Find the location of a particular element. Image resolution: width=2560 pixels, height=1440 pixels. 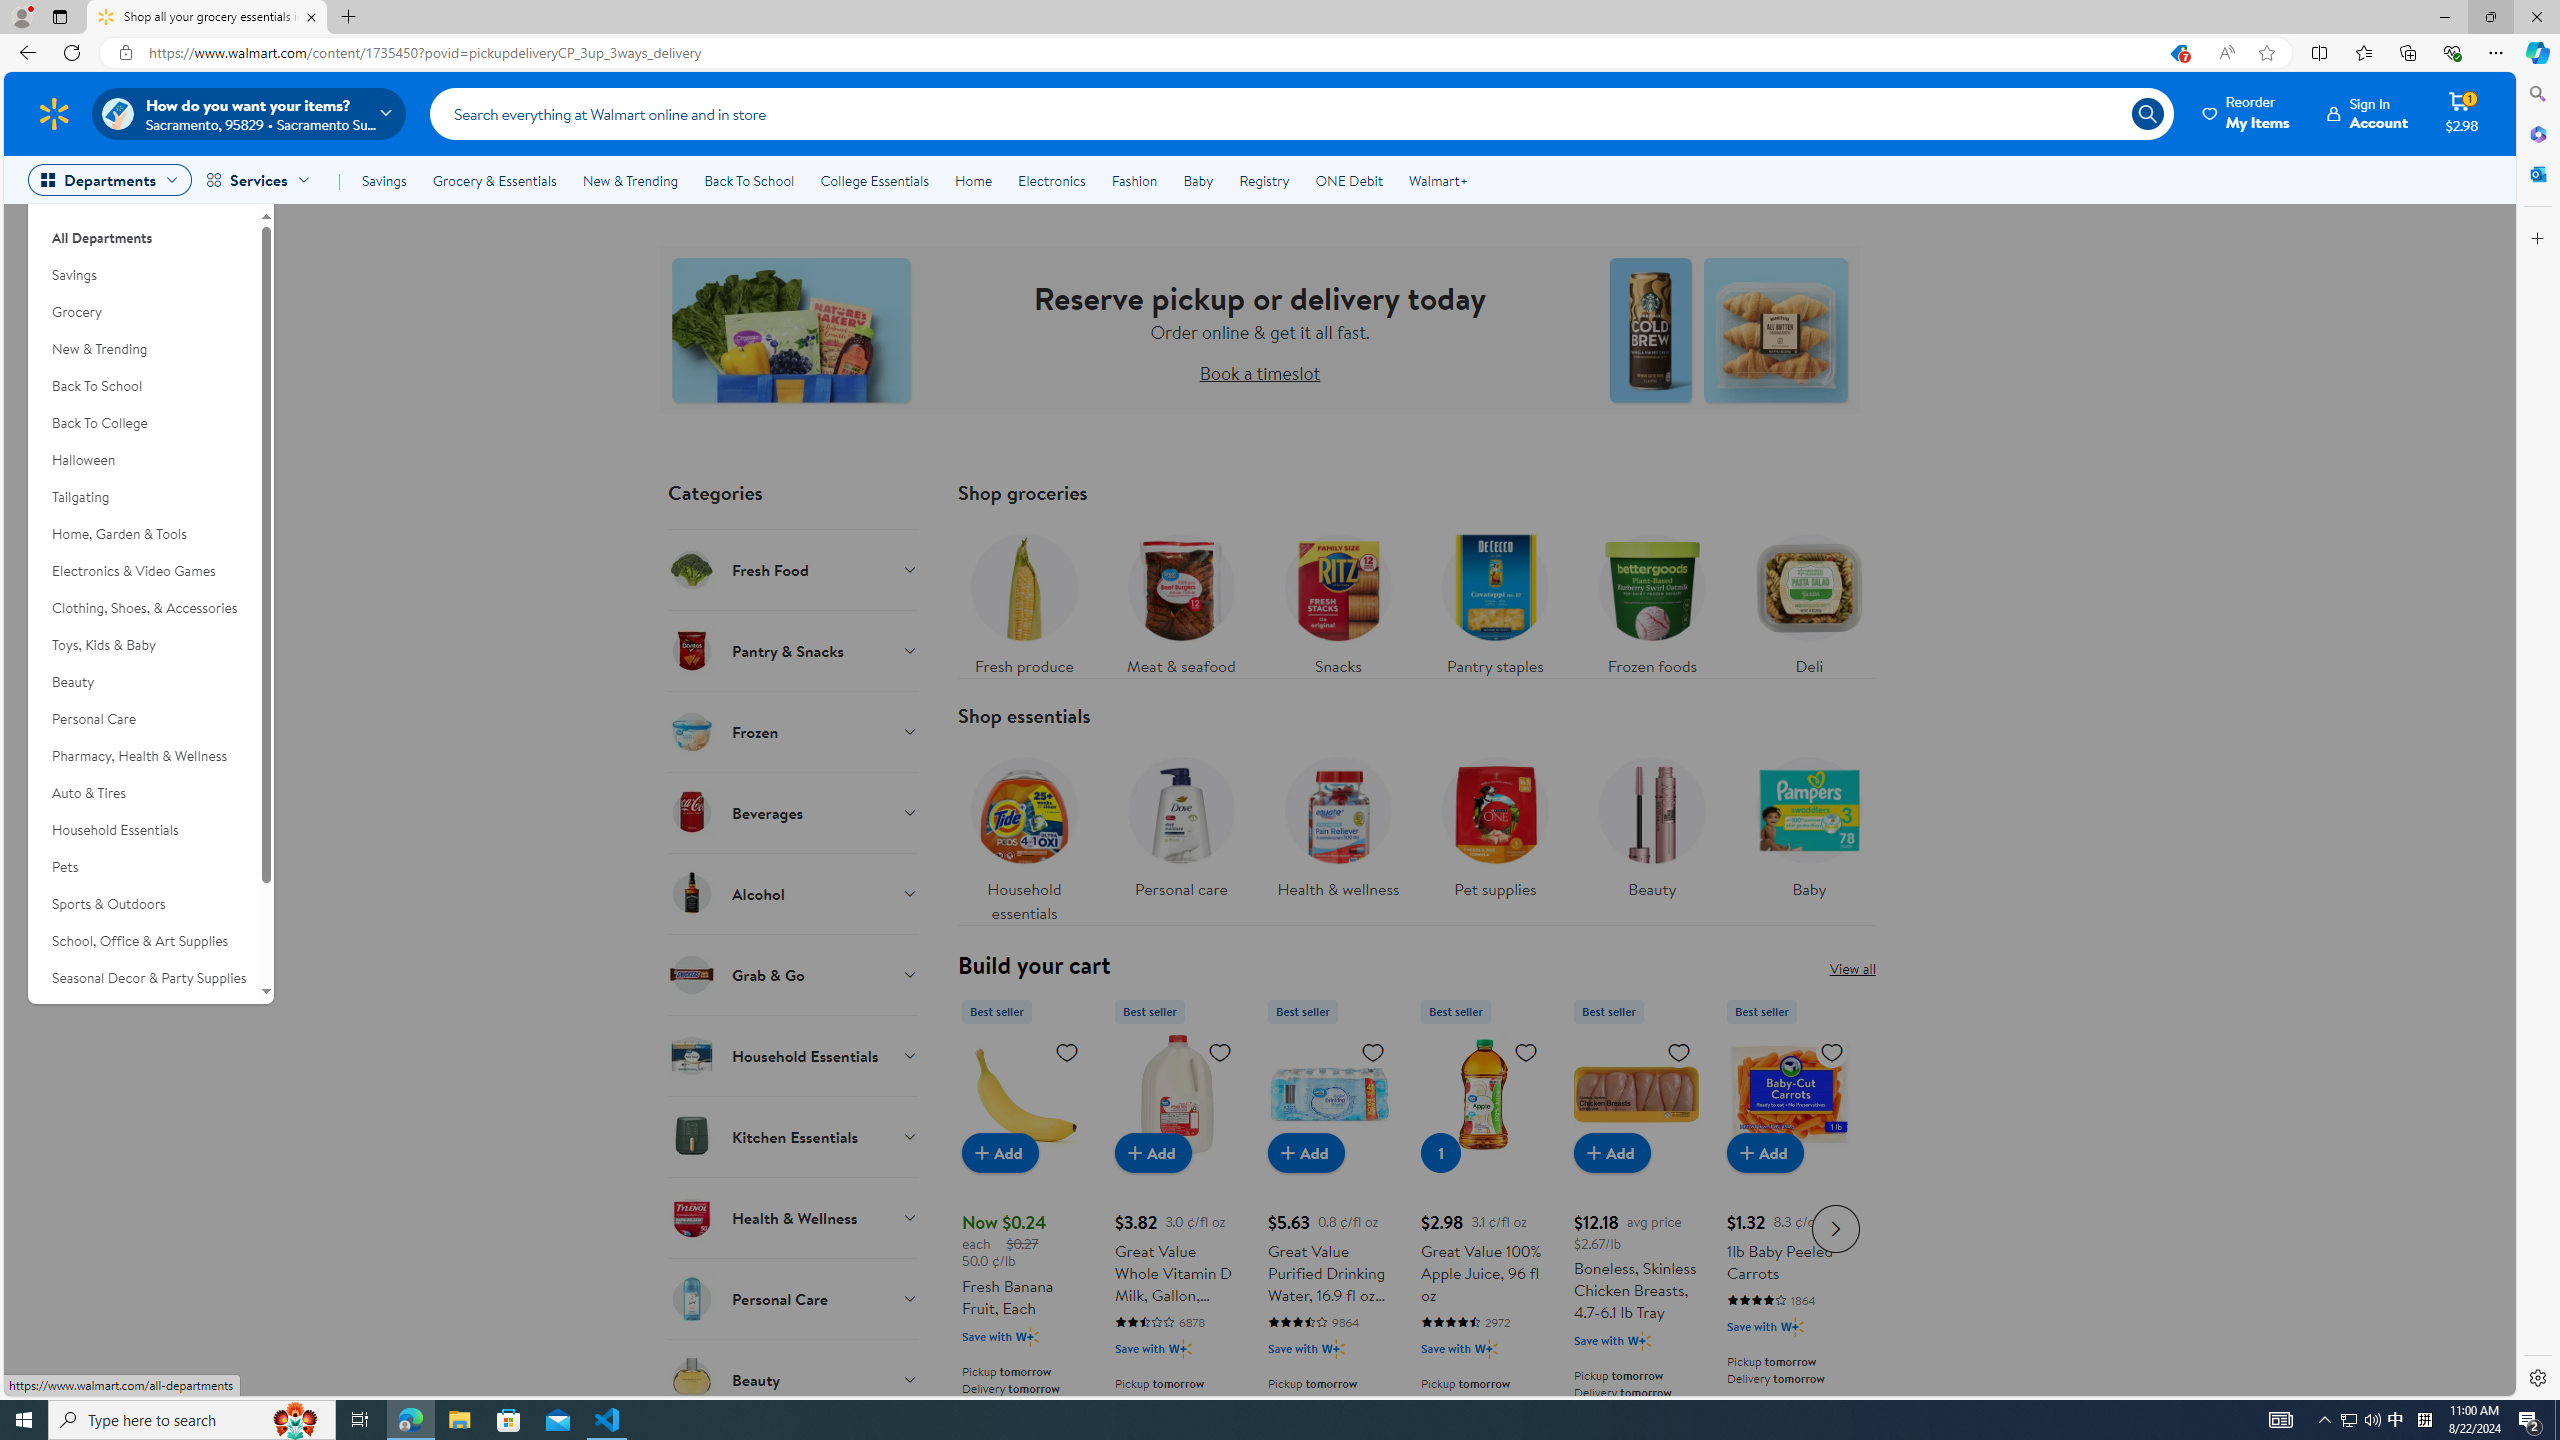

Savings is located at coordinates (384, 180).